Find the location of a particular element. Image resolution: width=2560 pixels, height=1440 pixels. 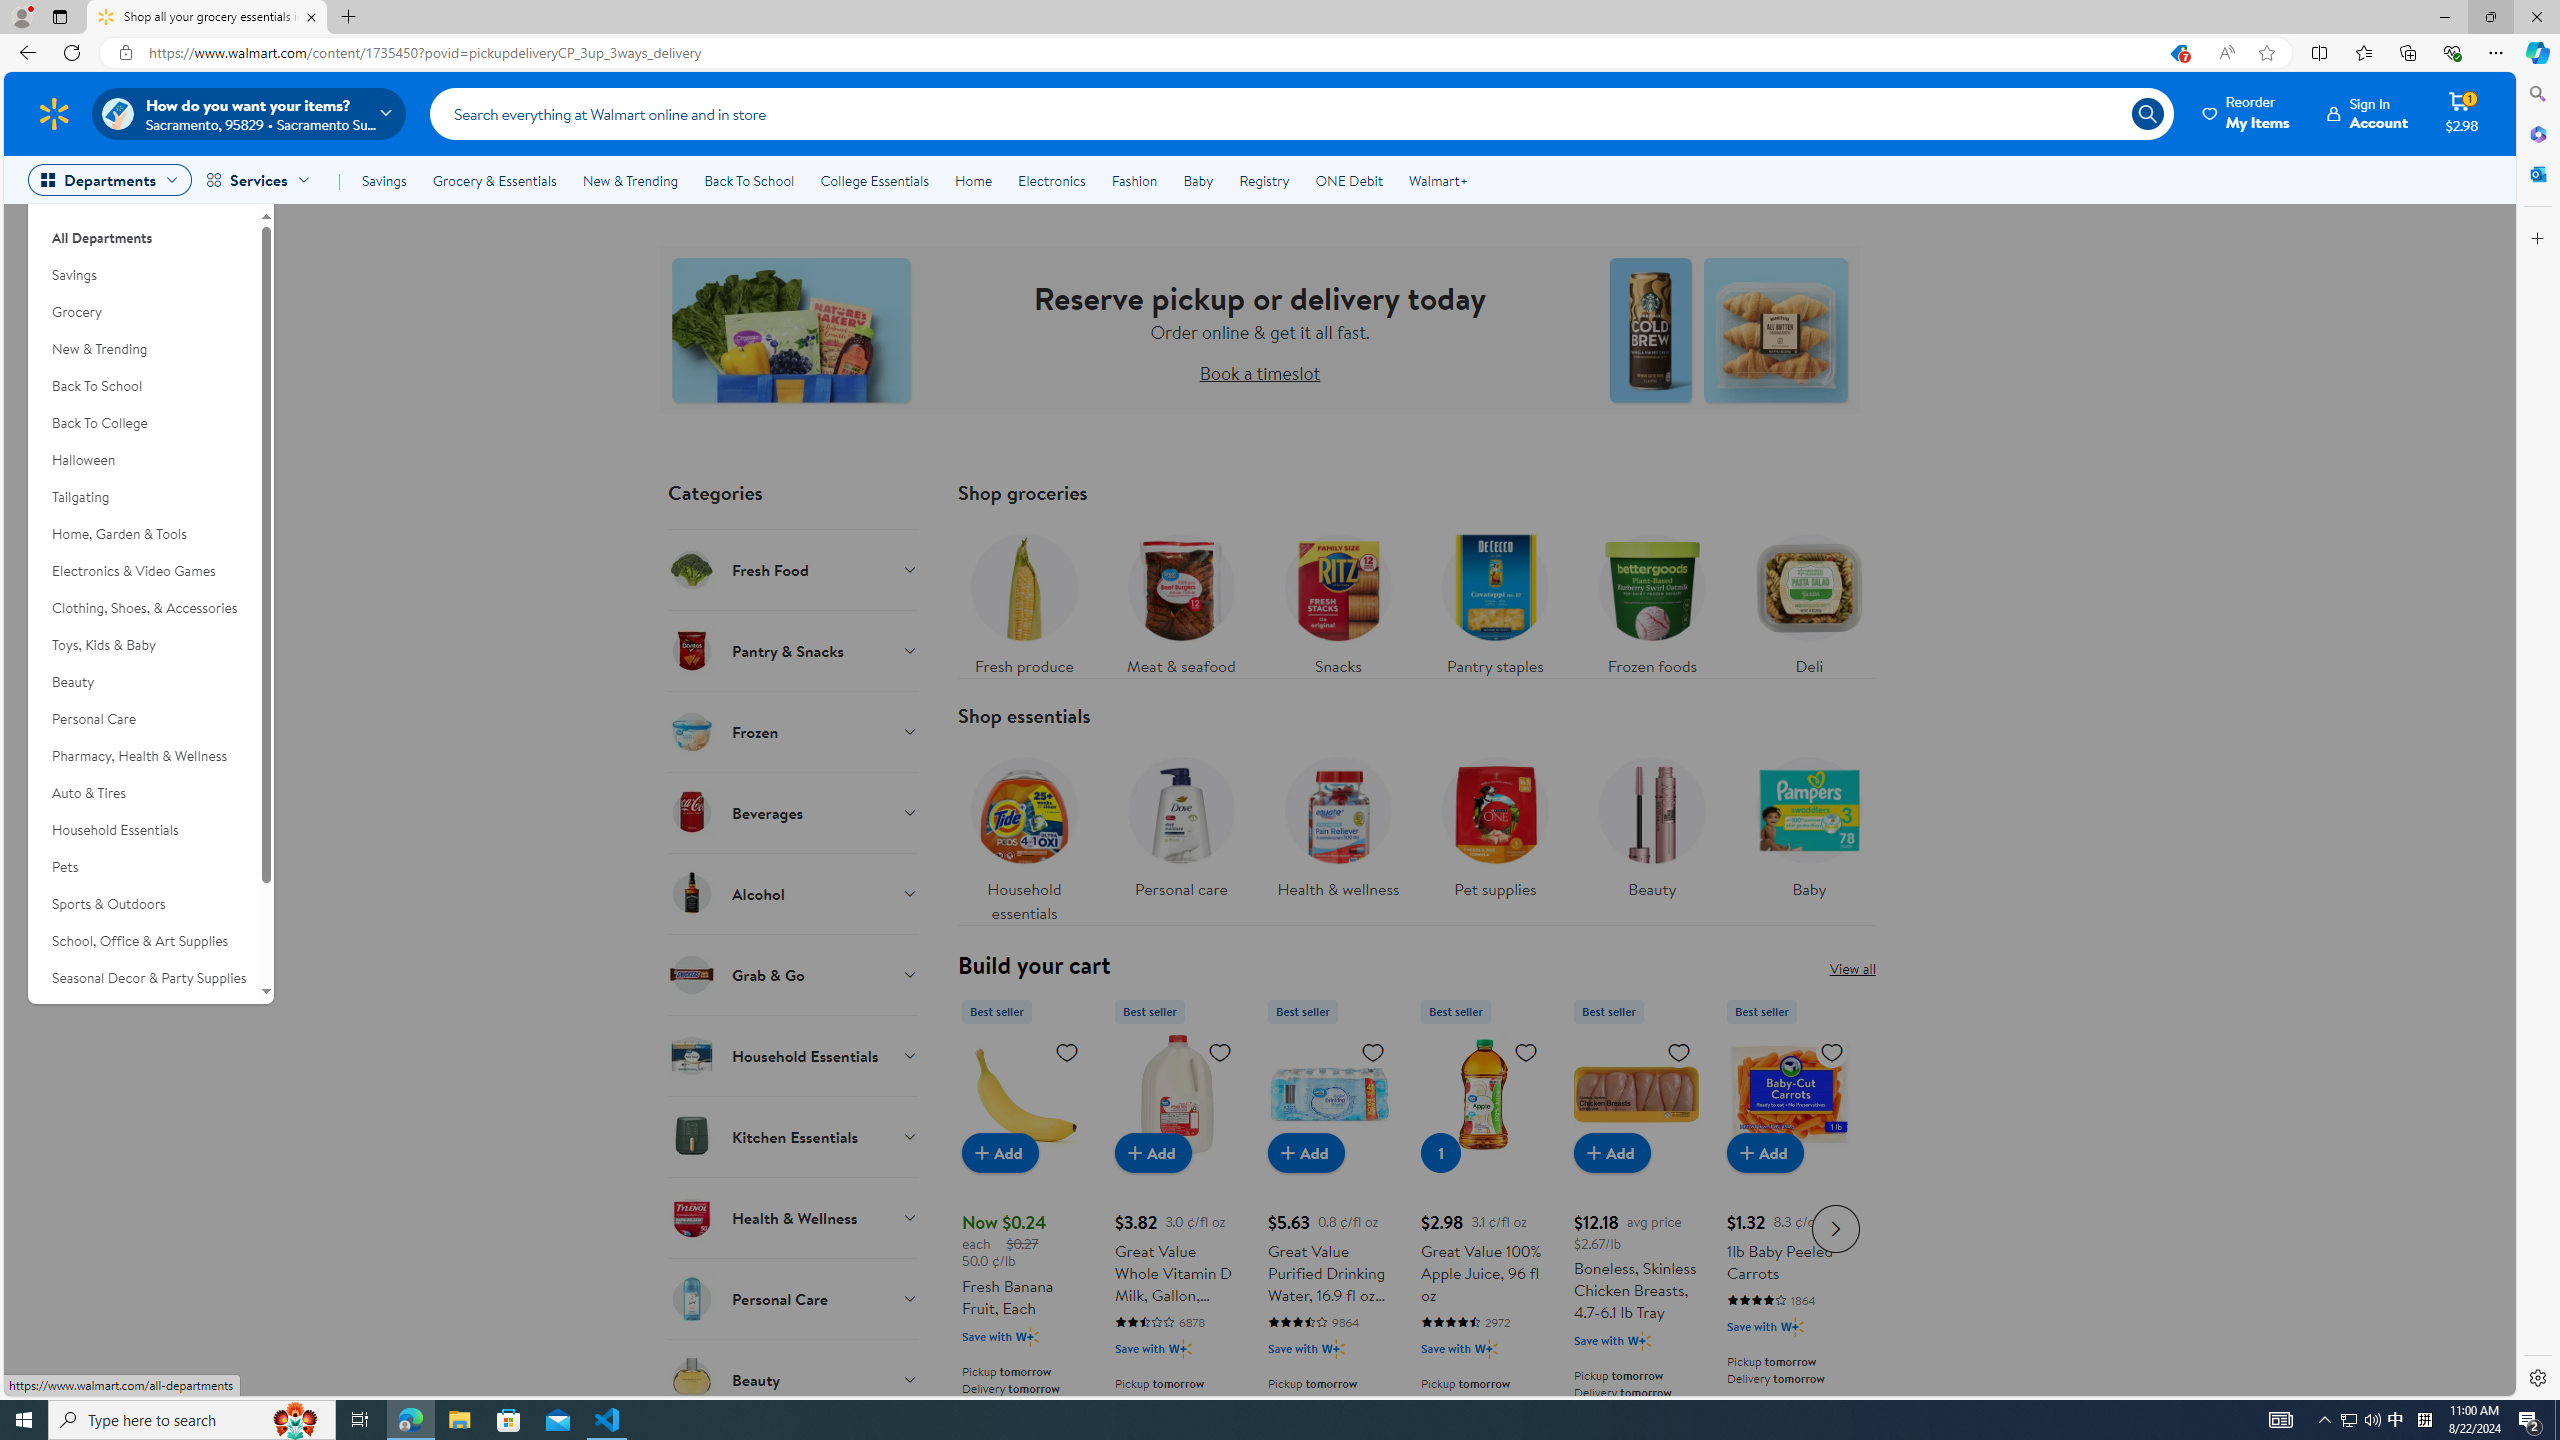

Savings is located at coordinates (384, 180).